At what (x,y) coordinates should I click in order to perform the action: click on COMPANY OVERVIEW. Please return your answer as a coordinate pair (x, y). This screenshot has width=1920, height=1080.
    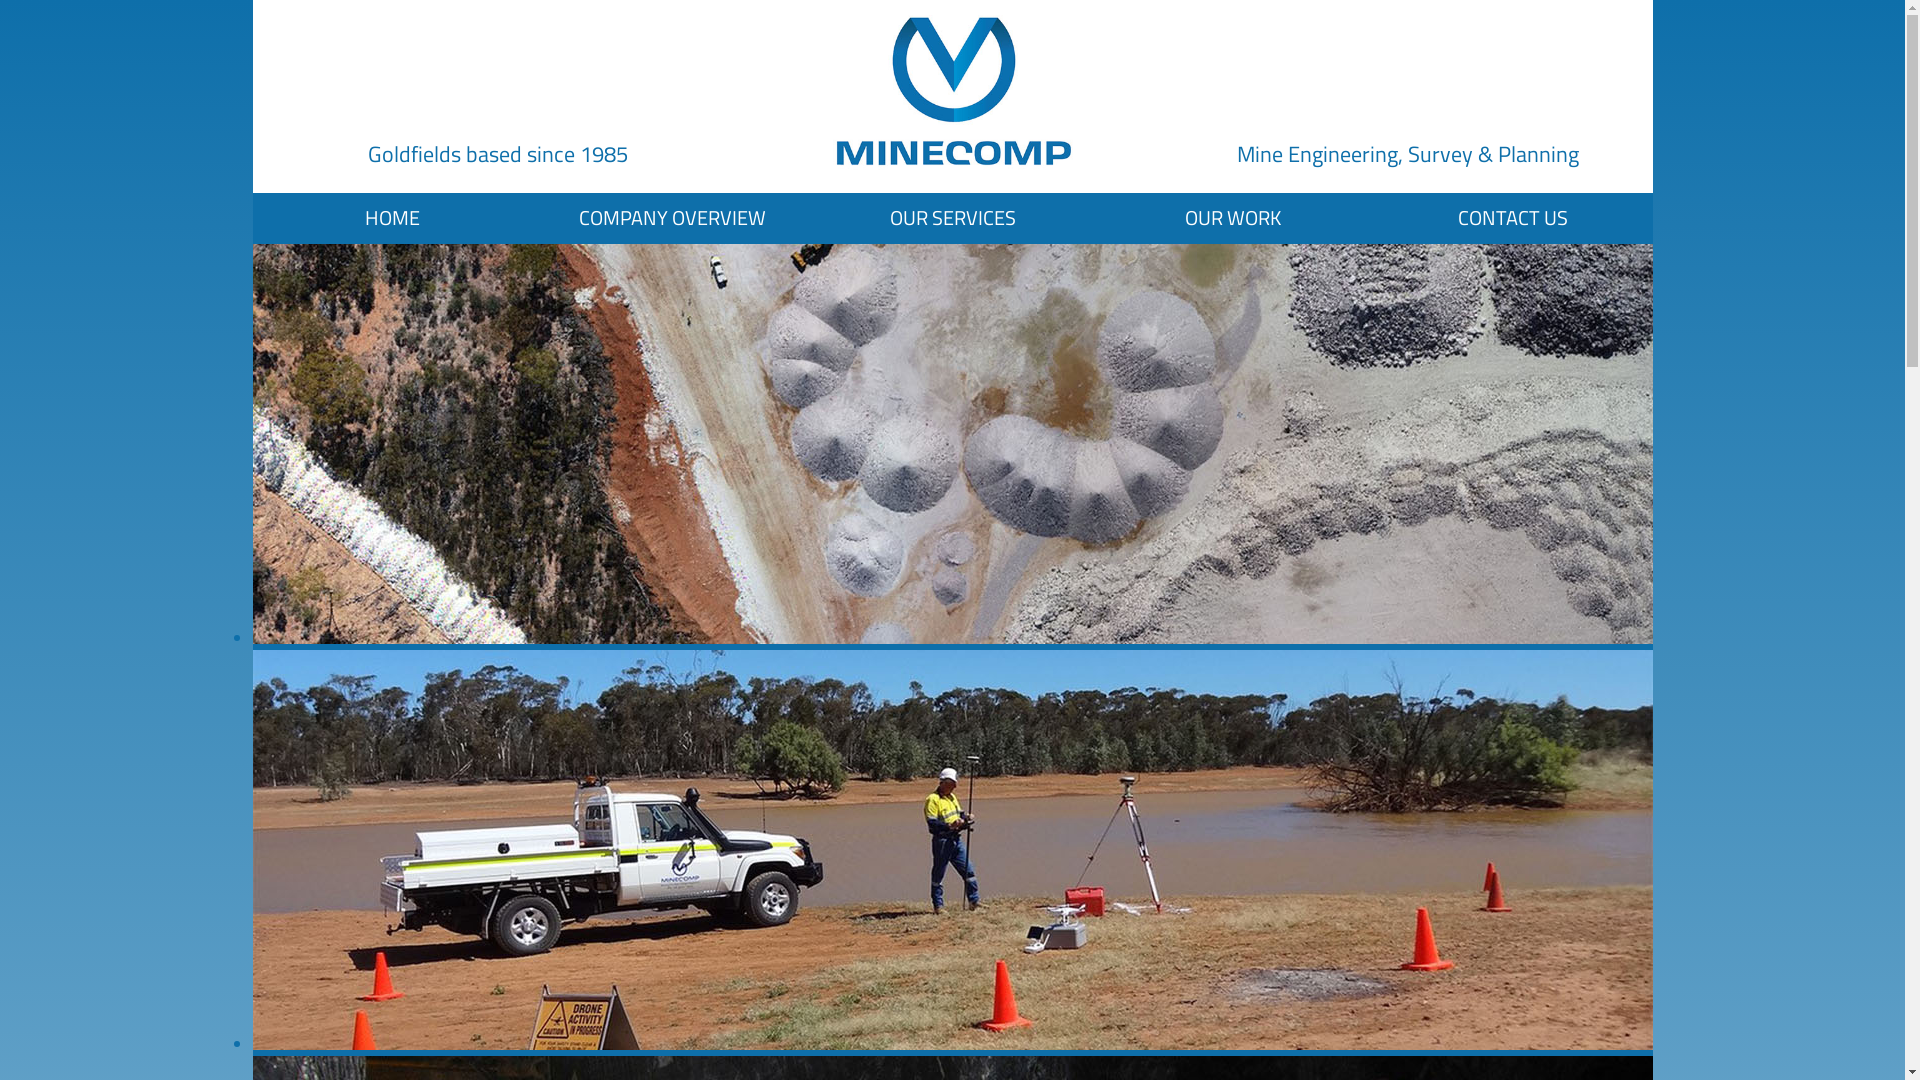
    Looking at the image, I should click on (672, 218).